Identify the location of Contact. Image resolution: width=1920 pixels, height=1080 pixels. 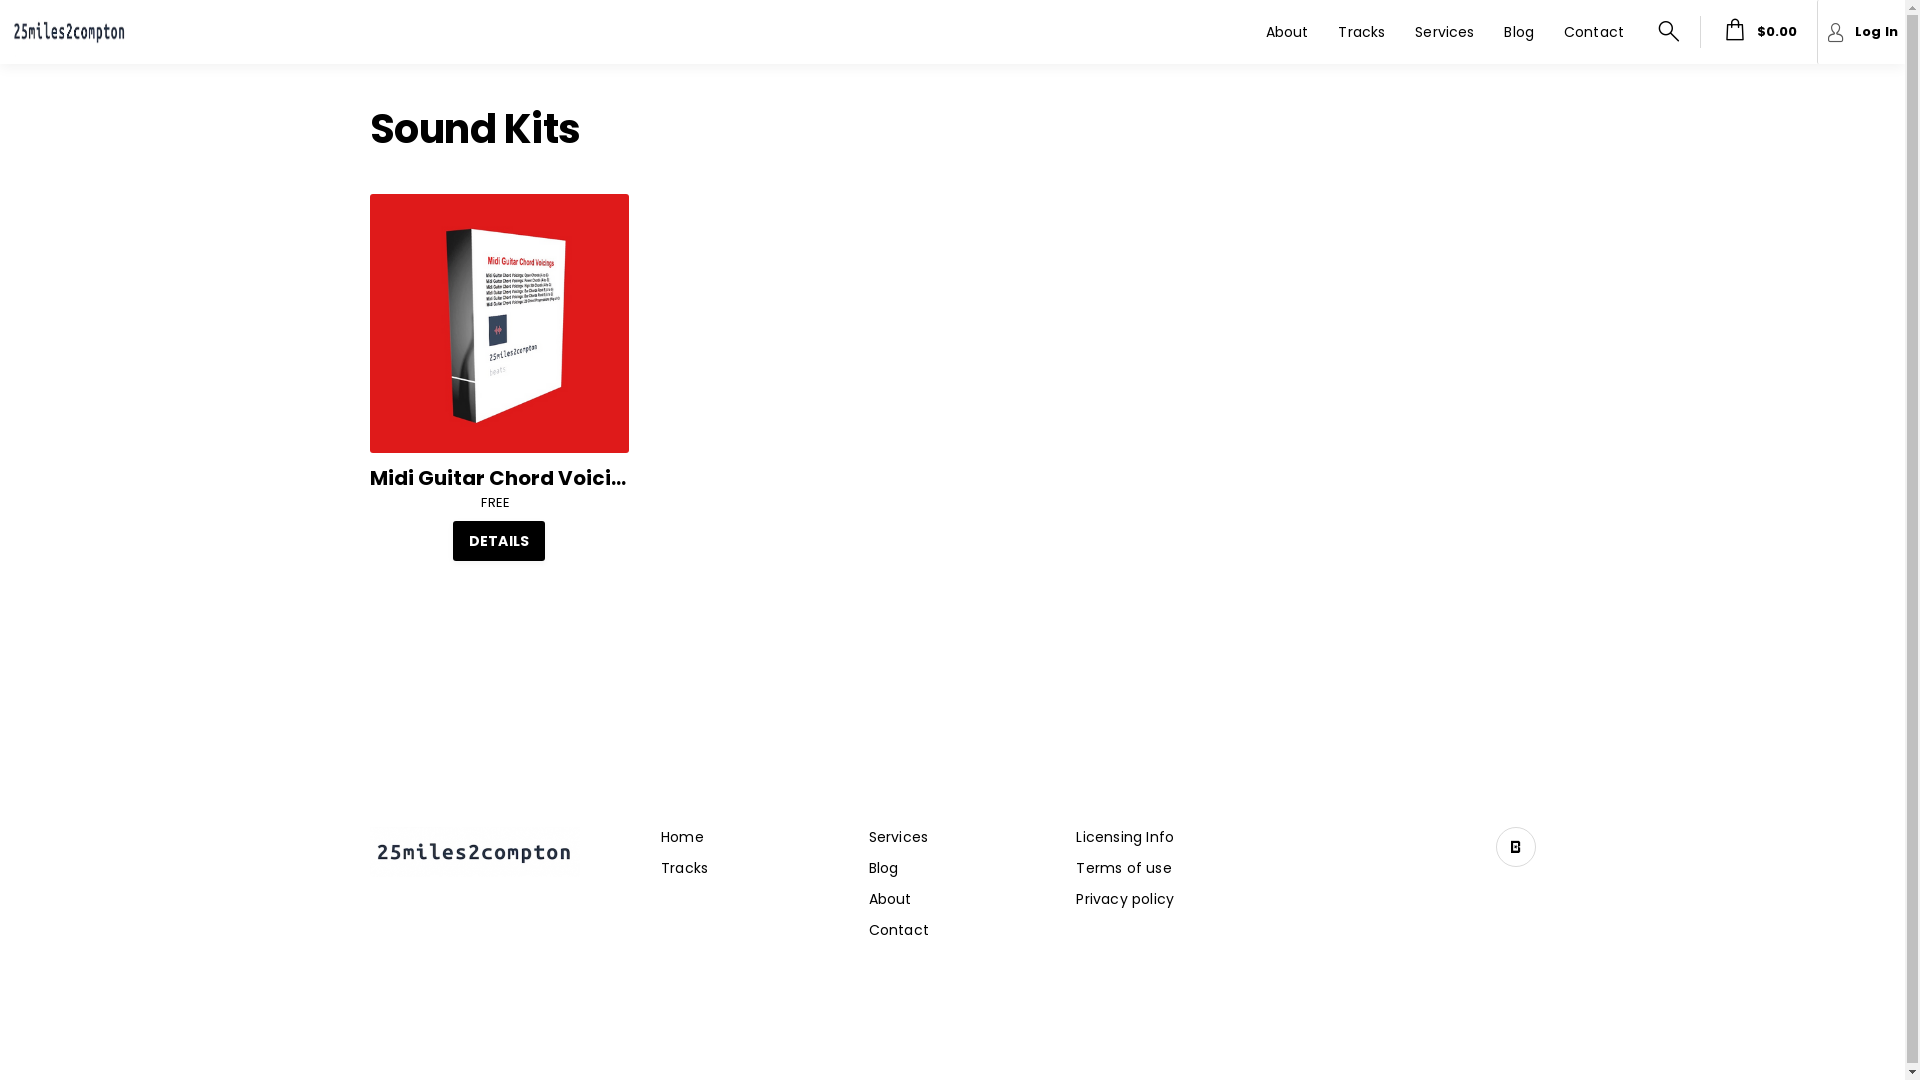
(1594, 32).